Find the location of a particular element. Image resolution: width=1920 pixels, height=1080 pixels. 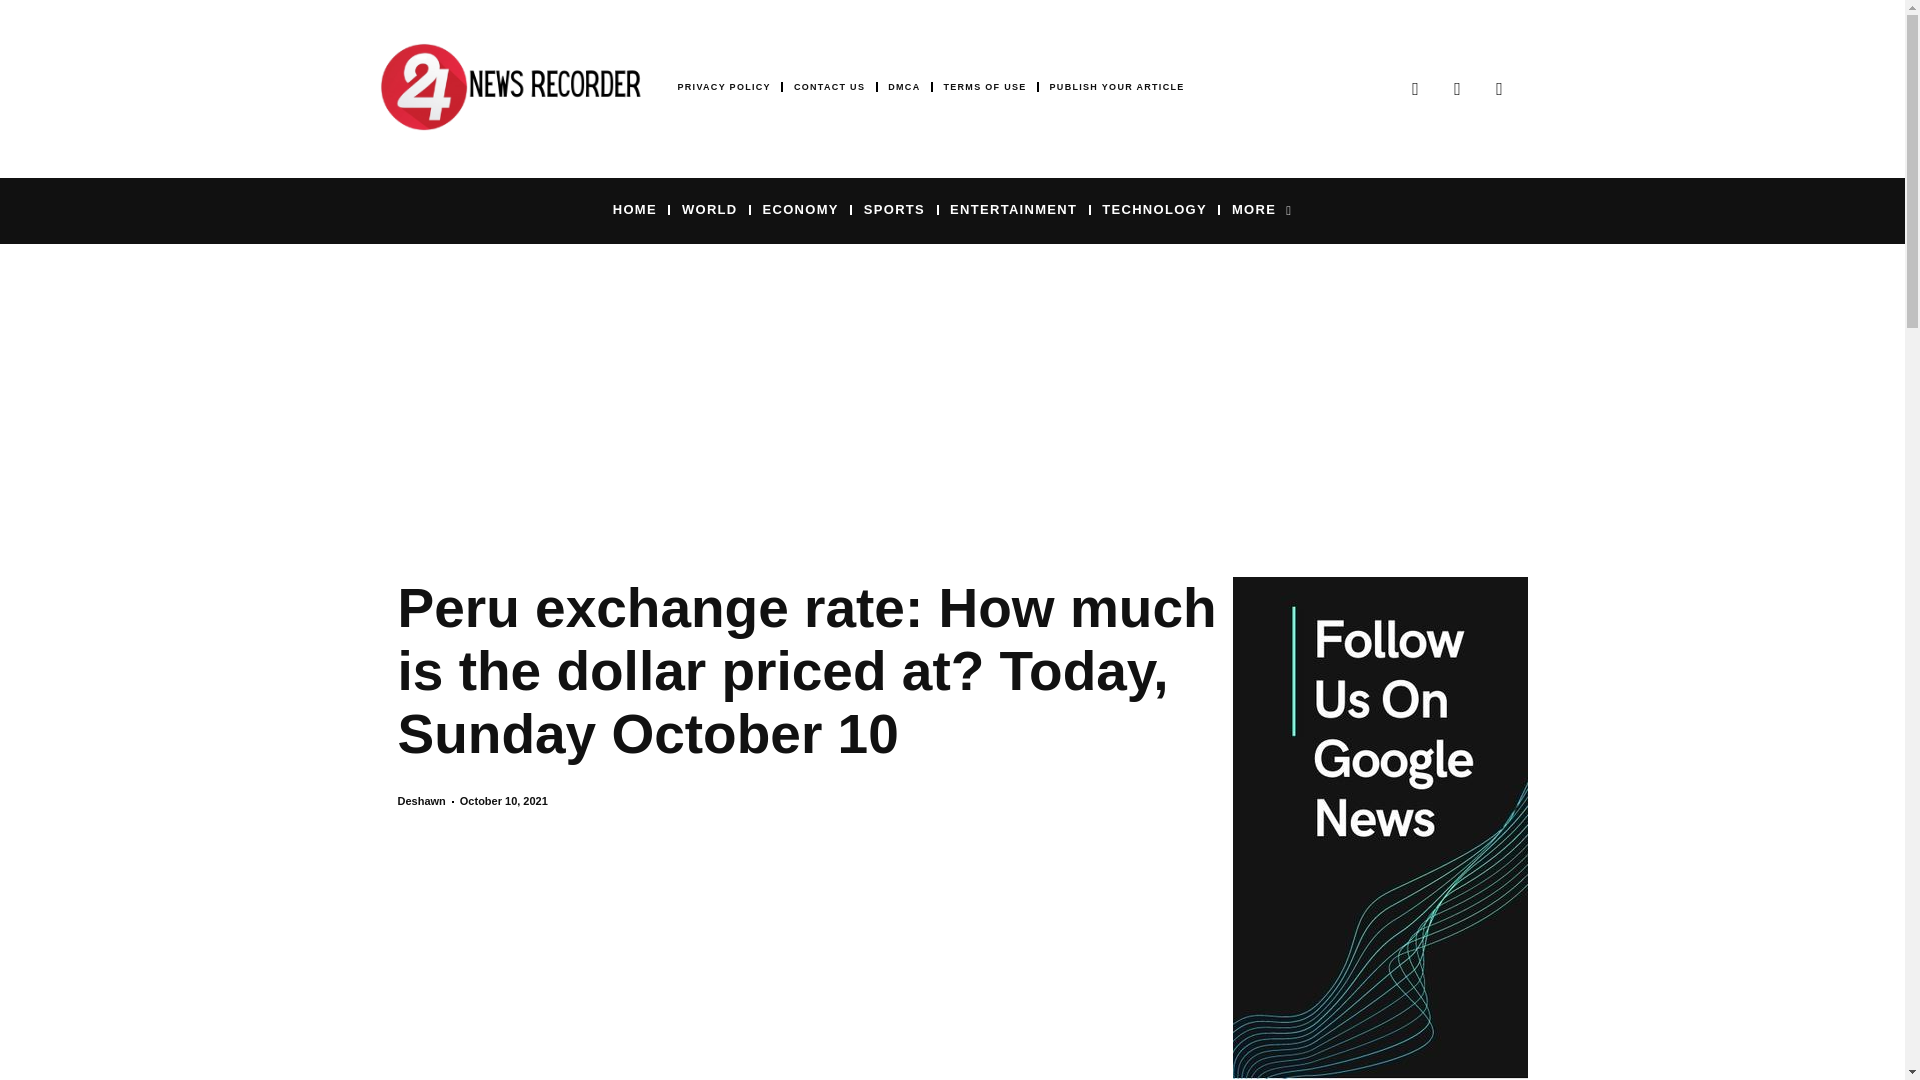

TECHNOLOGY is located at coordinates (1154, 209).